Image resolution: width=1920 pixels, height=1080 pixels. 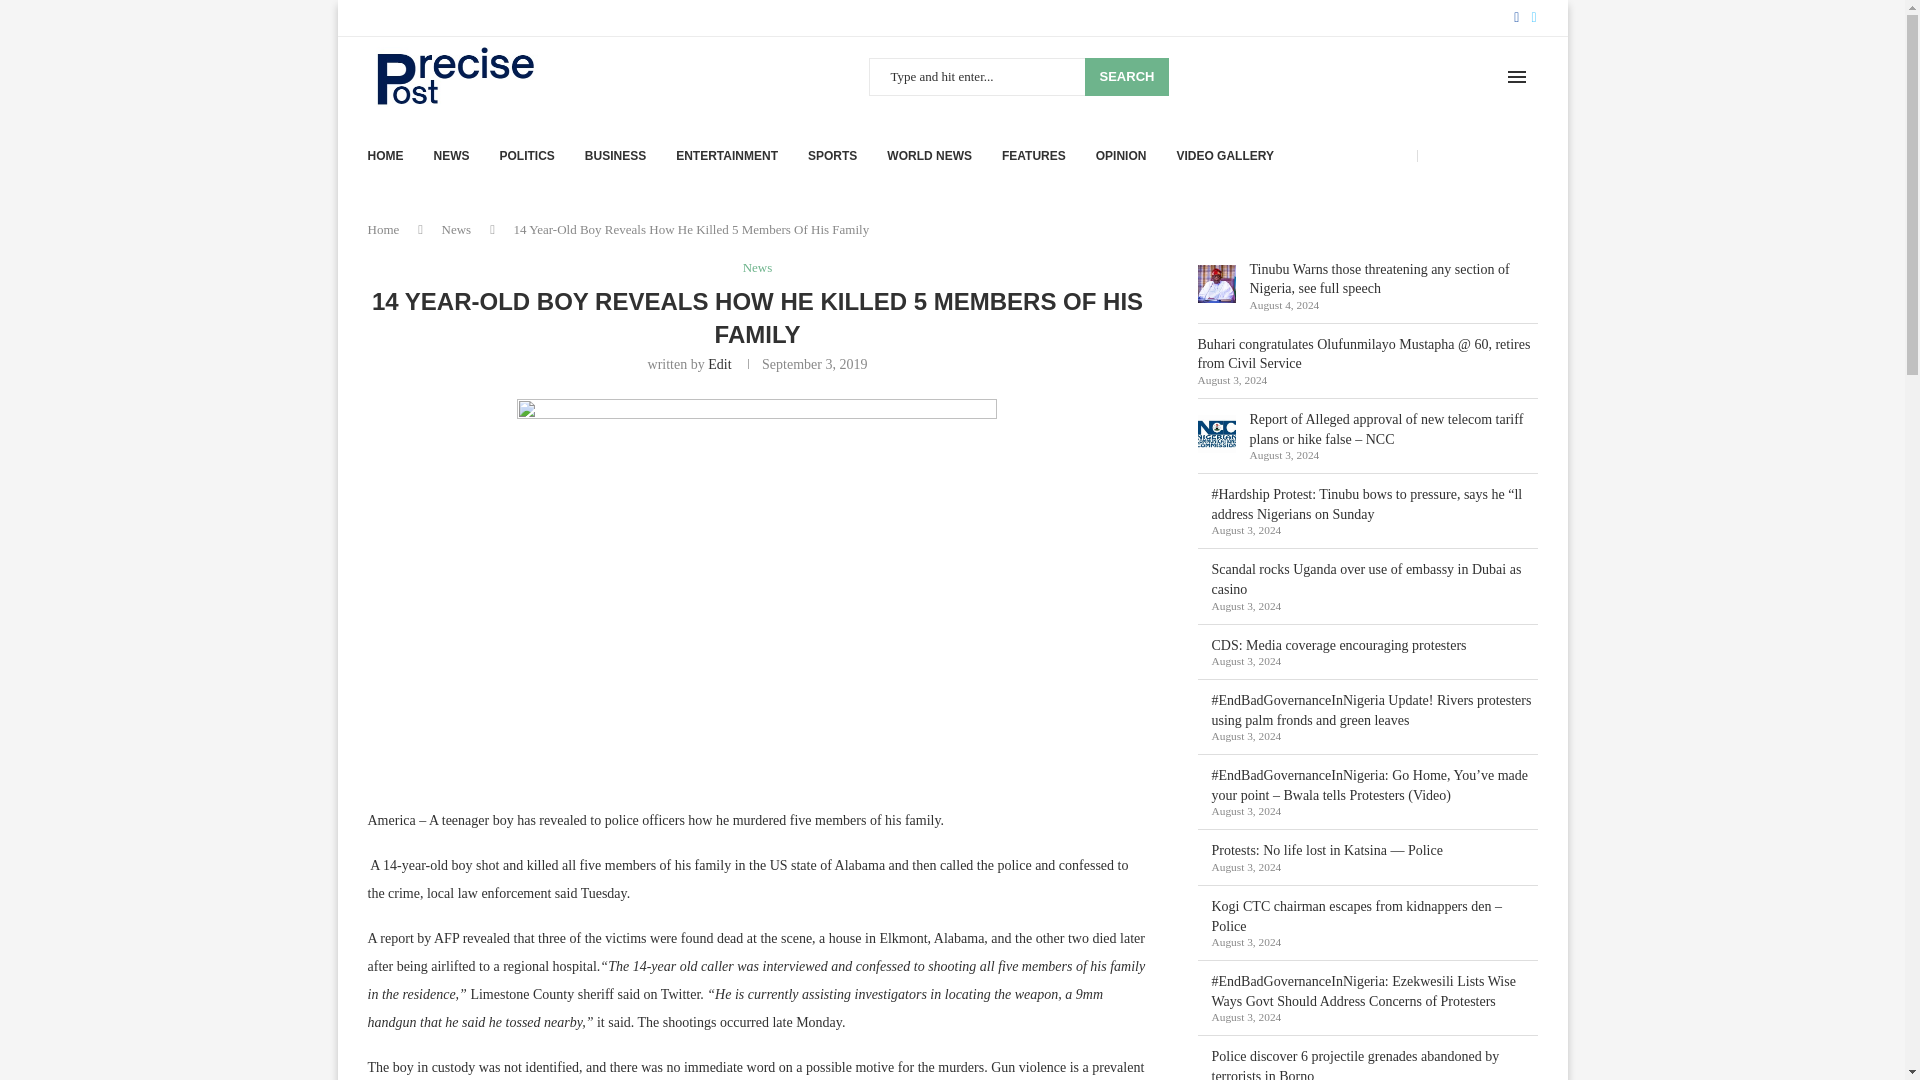 I want to click on POLITICS, so click(x=526, y=156).